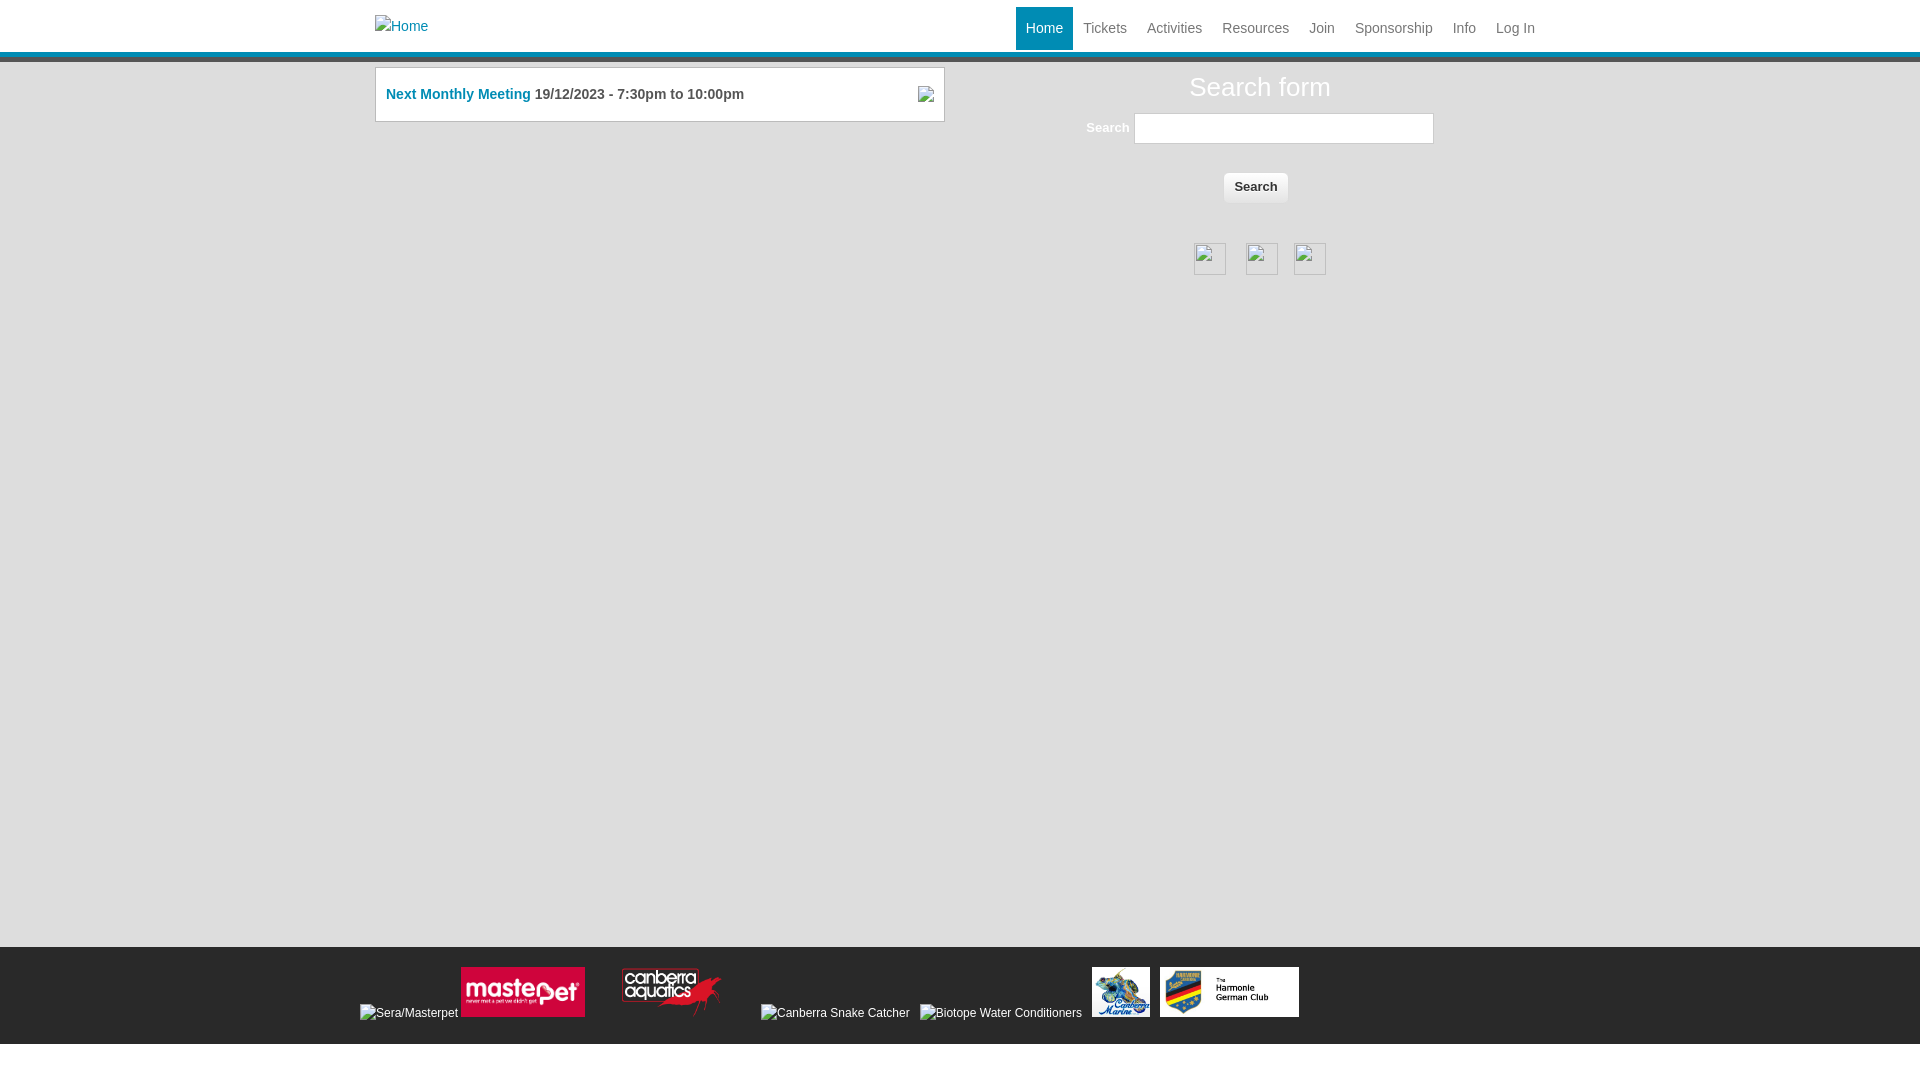 Image resolution: width=1920 pixels, height=1080 pixels. What do you see at coordinates (1044, 28) in the screenshot?
I see `Home` at bounding box center [1044, 28].